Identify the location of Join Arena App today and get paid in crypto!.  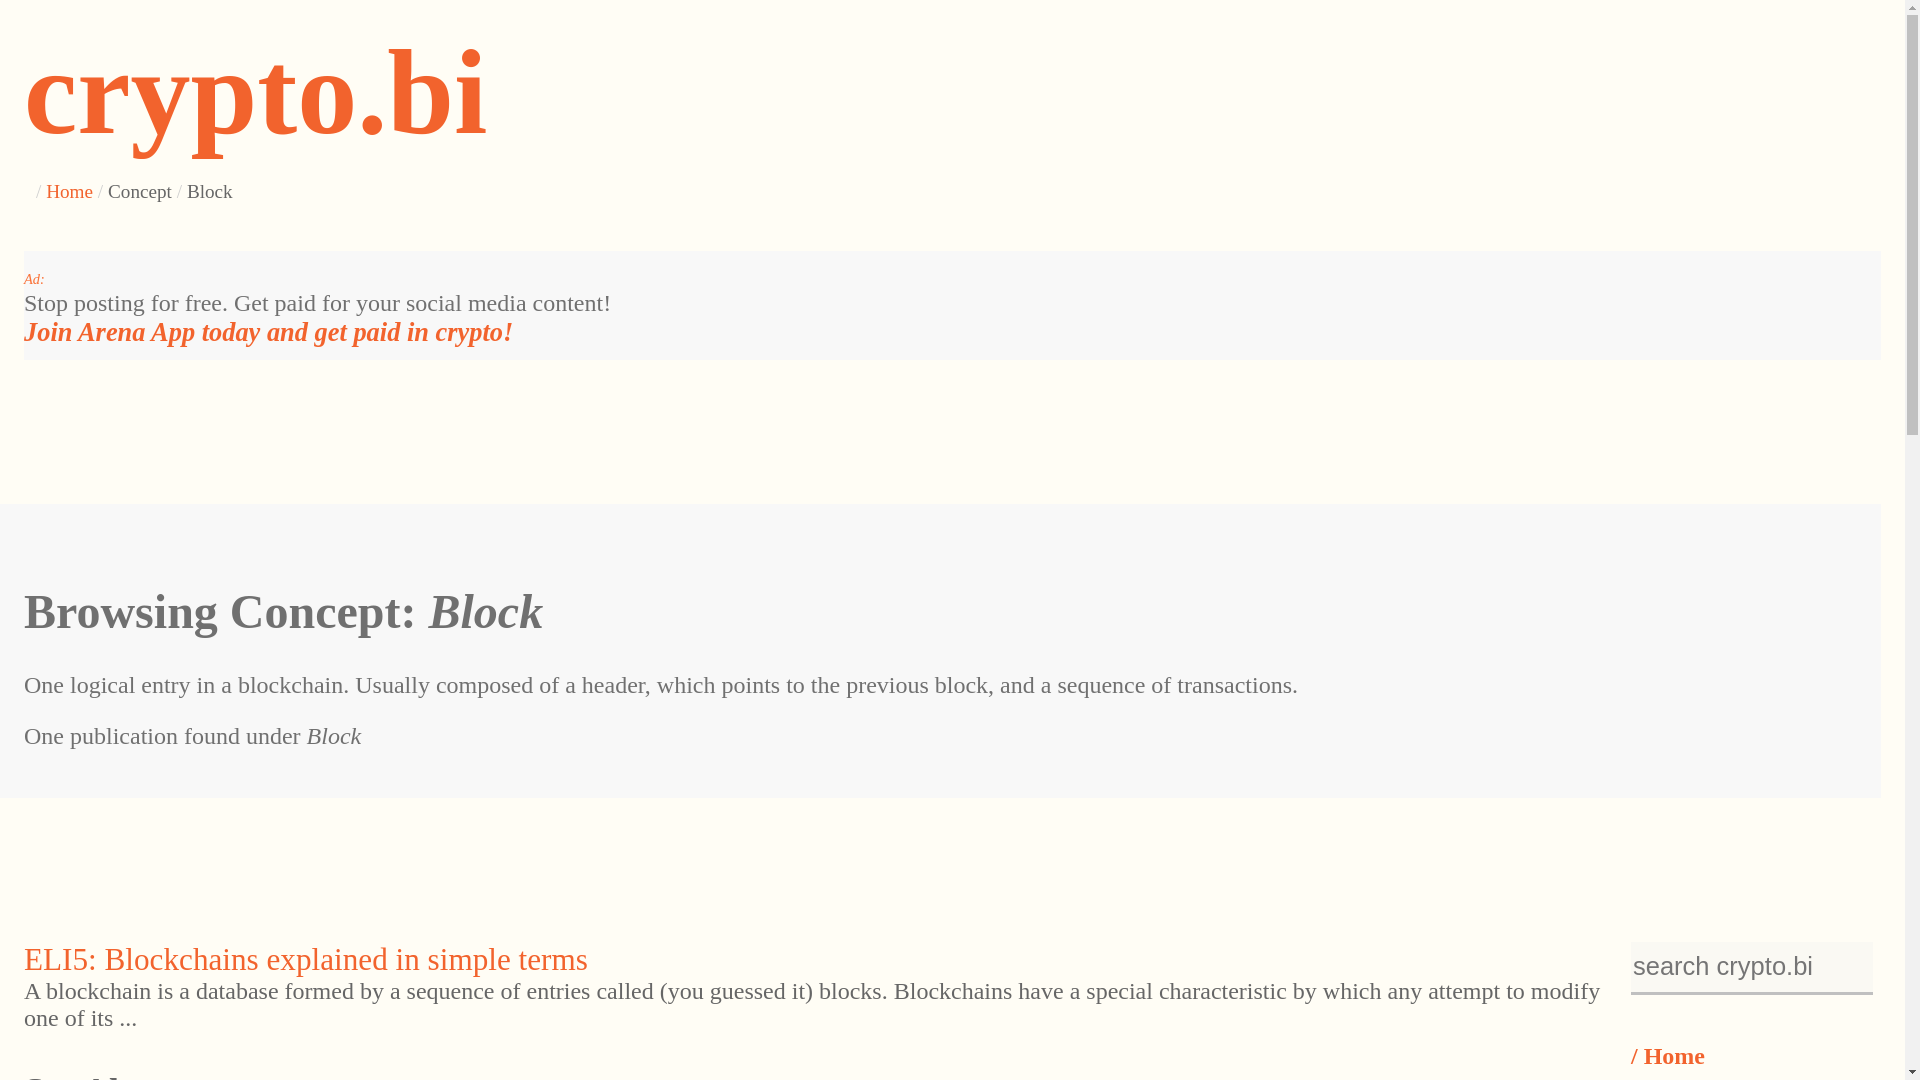
(268, 332).